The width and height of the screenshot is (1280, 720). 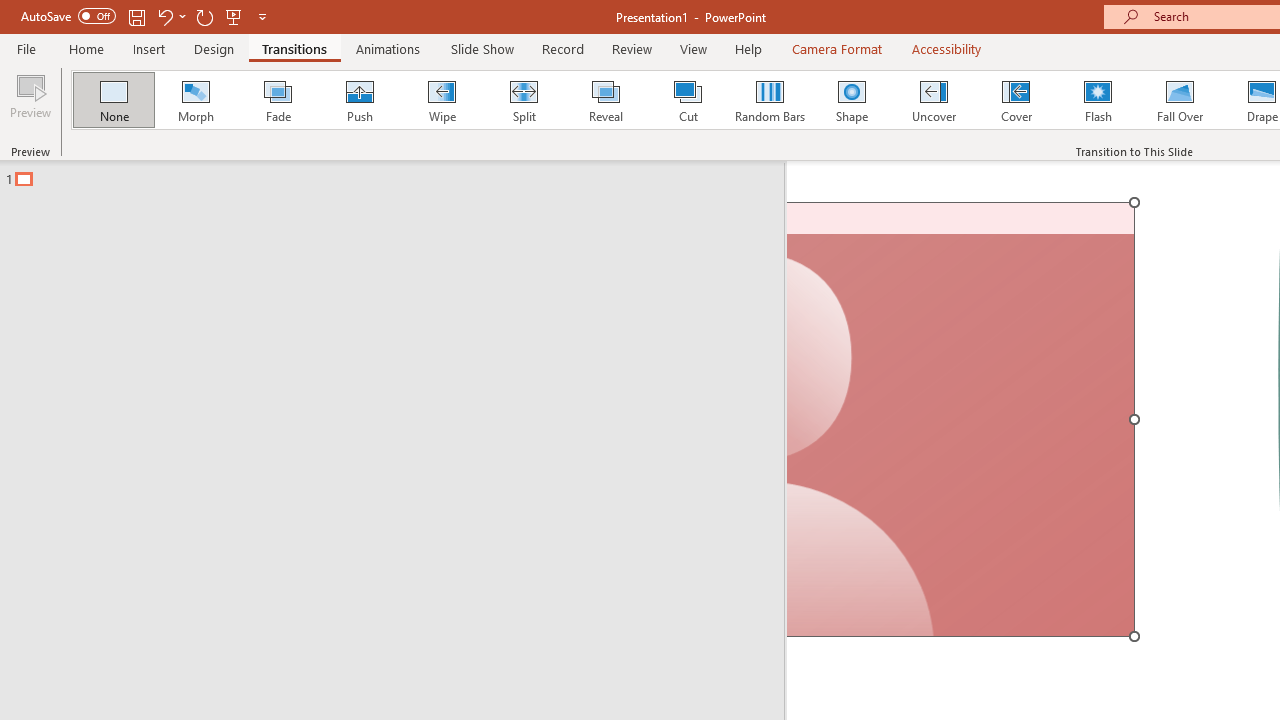 What do you see at coordinates (359, 100) in the screenshot?
I see `Push` at bounding box center [359, 100].